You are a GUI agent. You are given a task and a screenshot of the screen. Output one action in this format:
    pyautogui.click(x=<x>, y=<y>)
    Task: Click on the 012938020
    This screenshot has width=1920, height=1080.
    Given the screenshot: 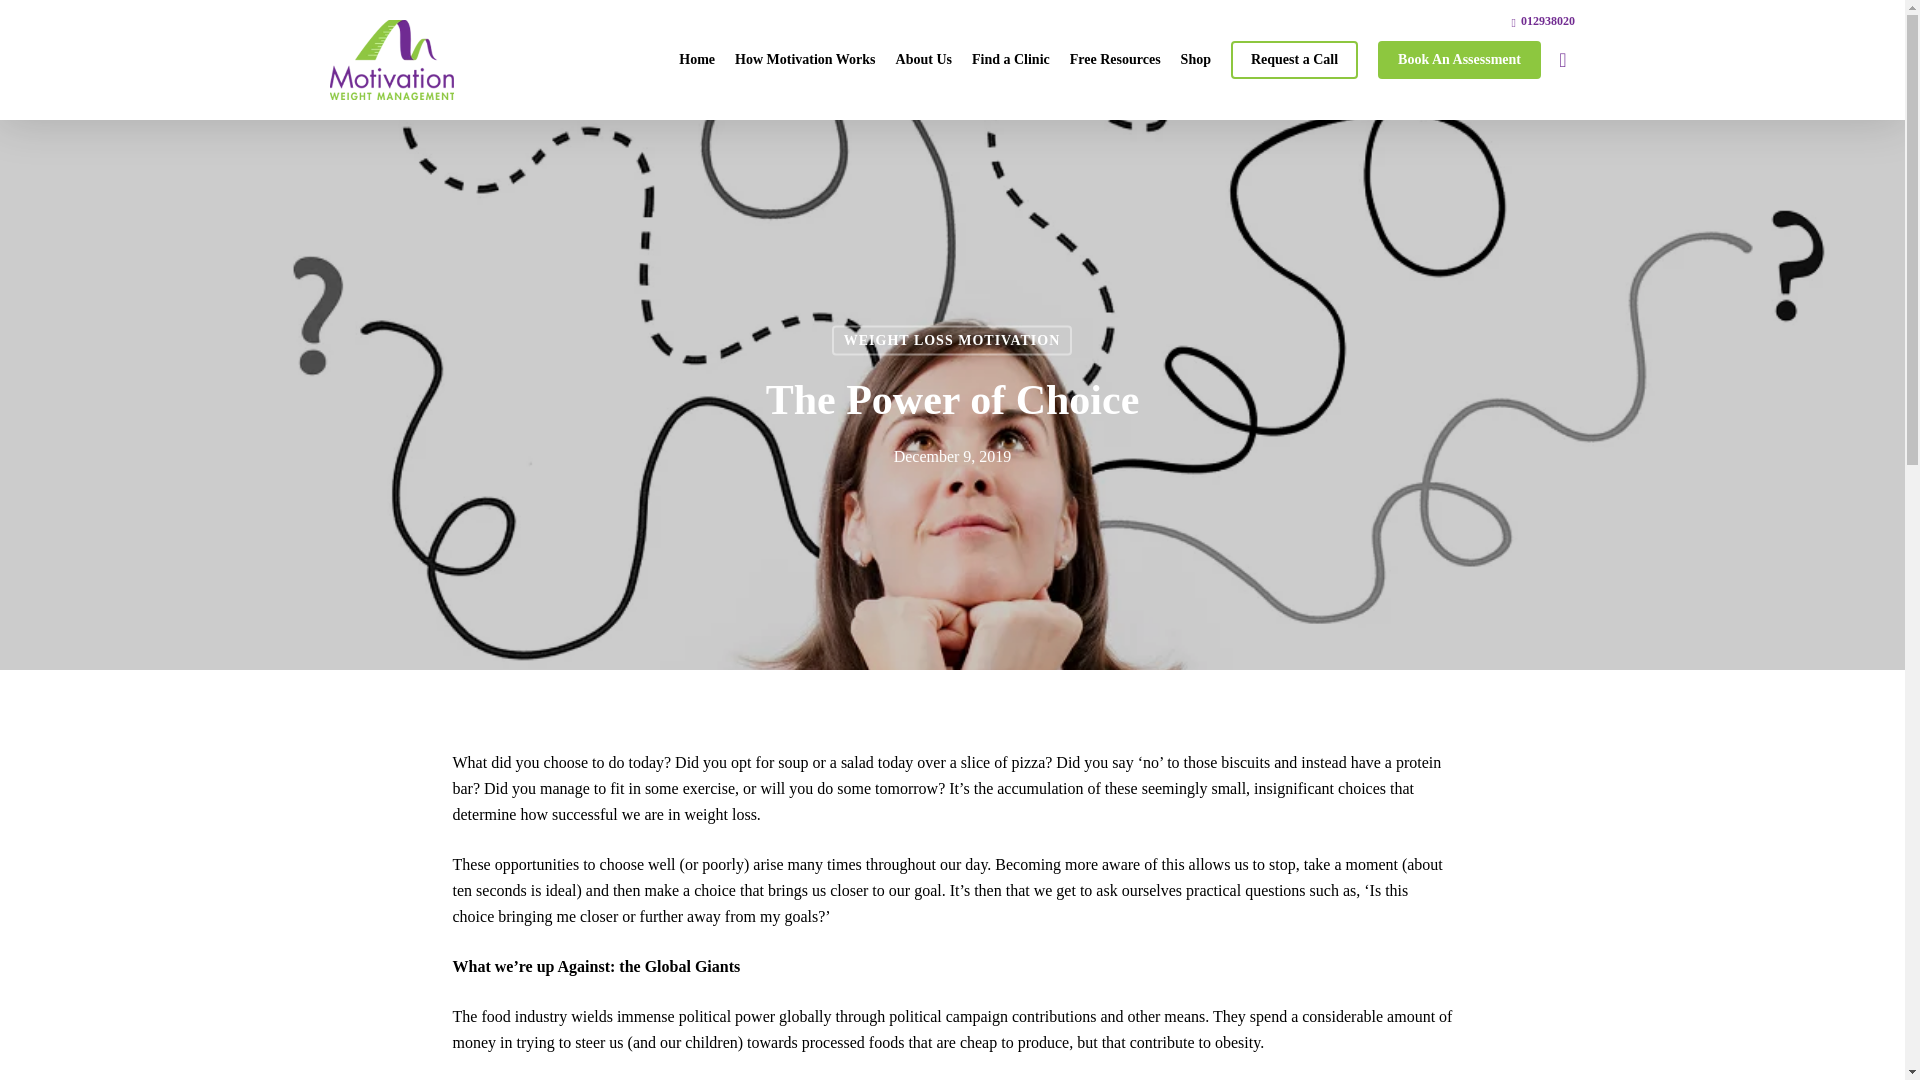 What is the action you would take?
    pyautogui.click(x=1543, y=20)
    